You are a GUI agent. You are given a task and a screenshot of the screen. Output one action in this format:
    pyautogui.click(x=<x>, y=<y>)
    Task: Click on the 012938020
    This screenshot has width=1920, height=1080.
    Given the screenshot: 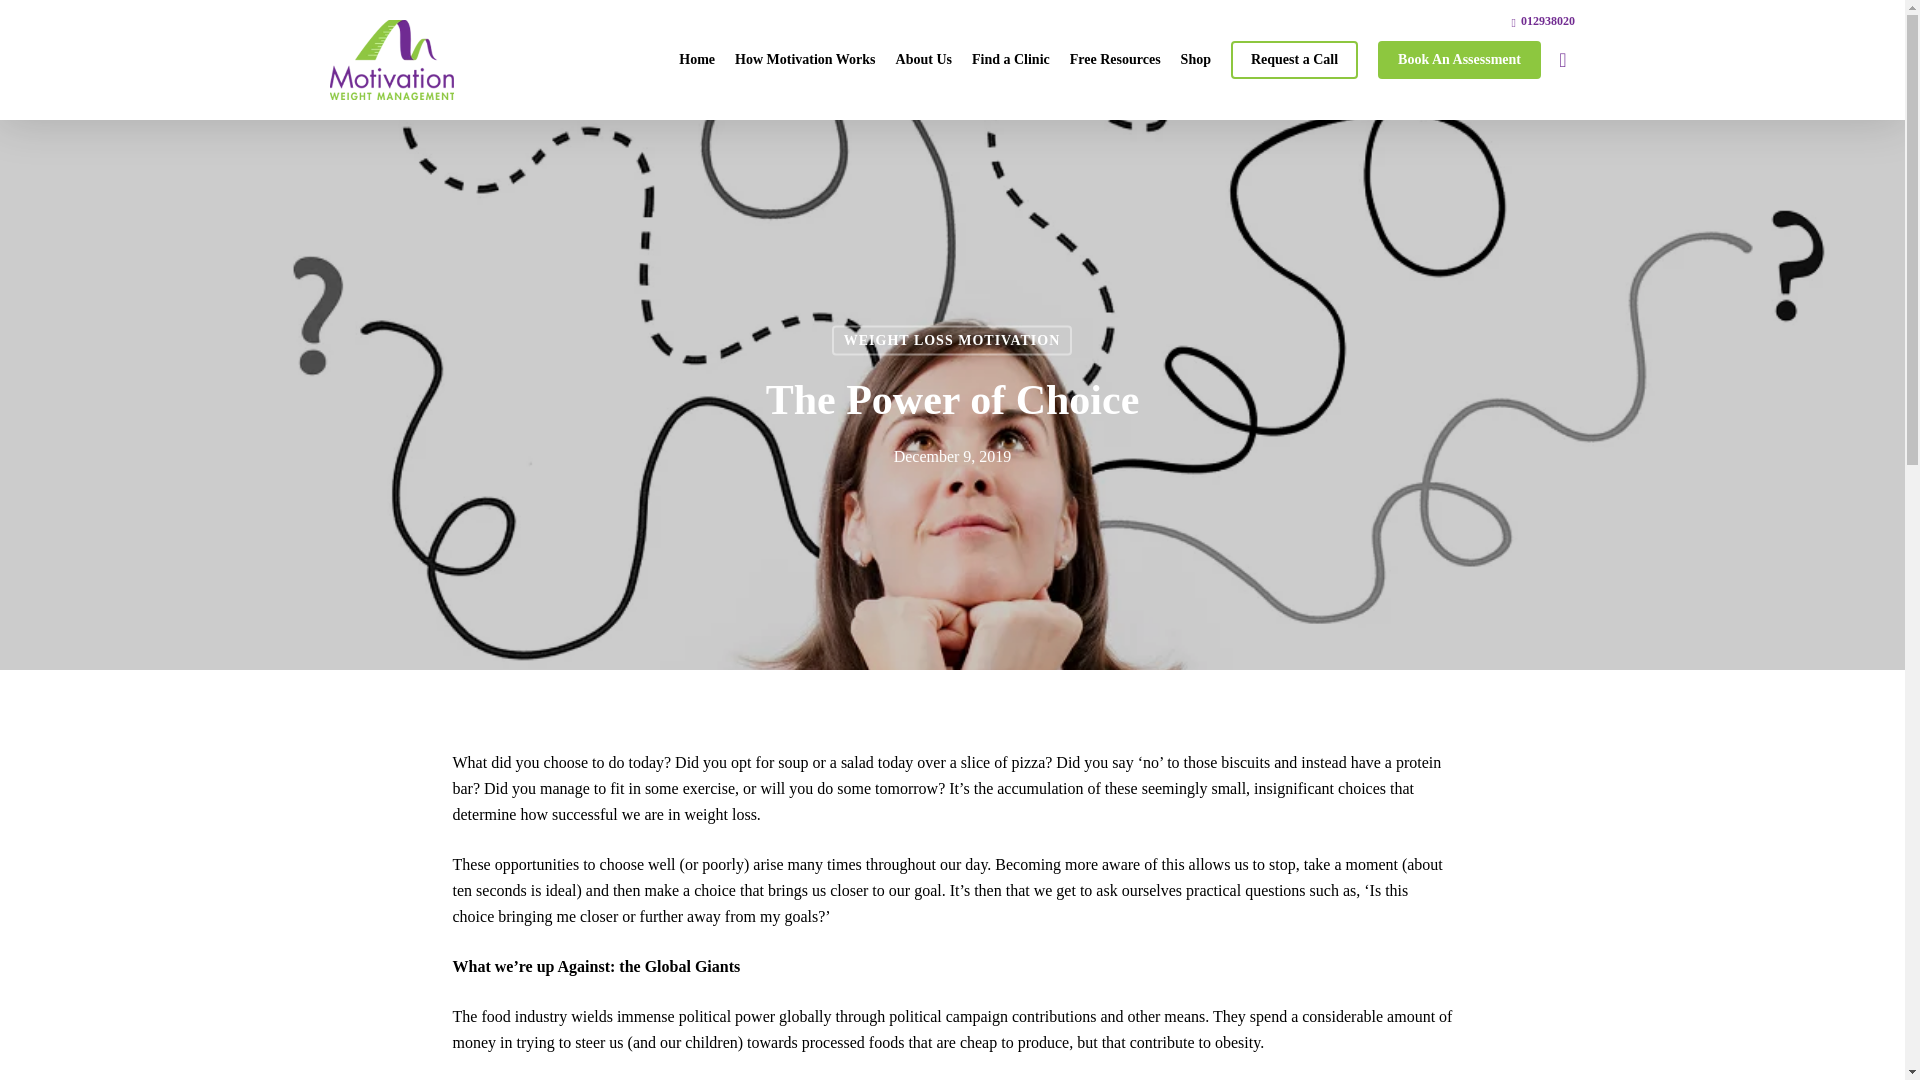 What is the action you would take?
    pyautogui.click(x=1543, y=20)
    